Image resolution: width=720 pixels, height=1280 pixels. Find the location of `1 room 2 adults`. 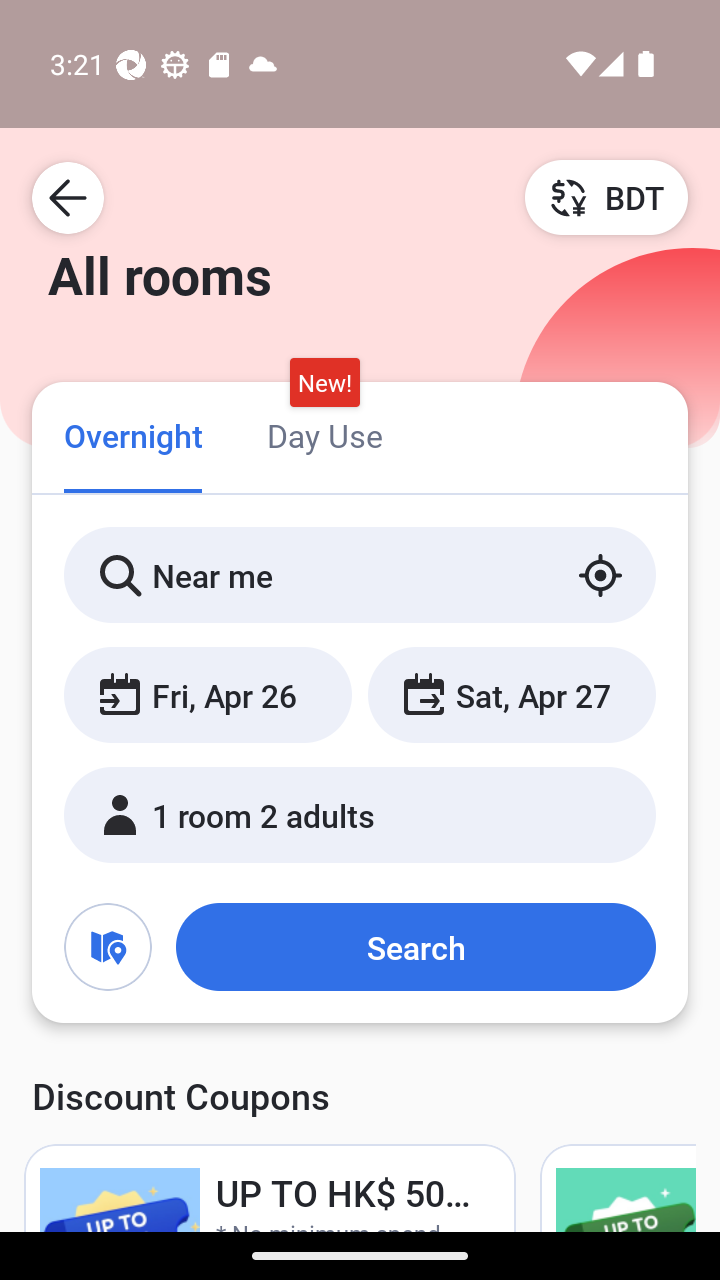

1 room 2 adults is located at coordinates (360, 814).